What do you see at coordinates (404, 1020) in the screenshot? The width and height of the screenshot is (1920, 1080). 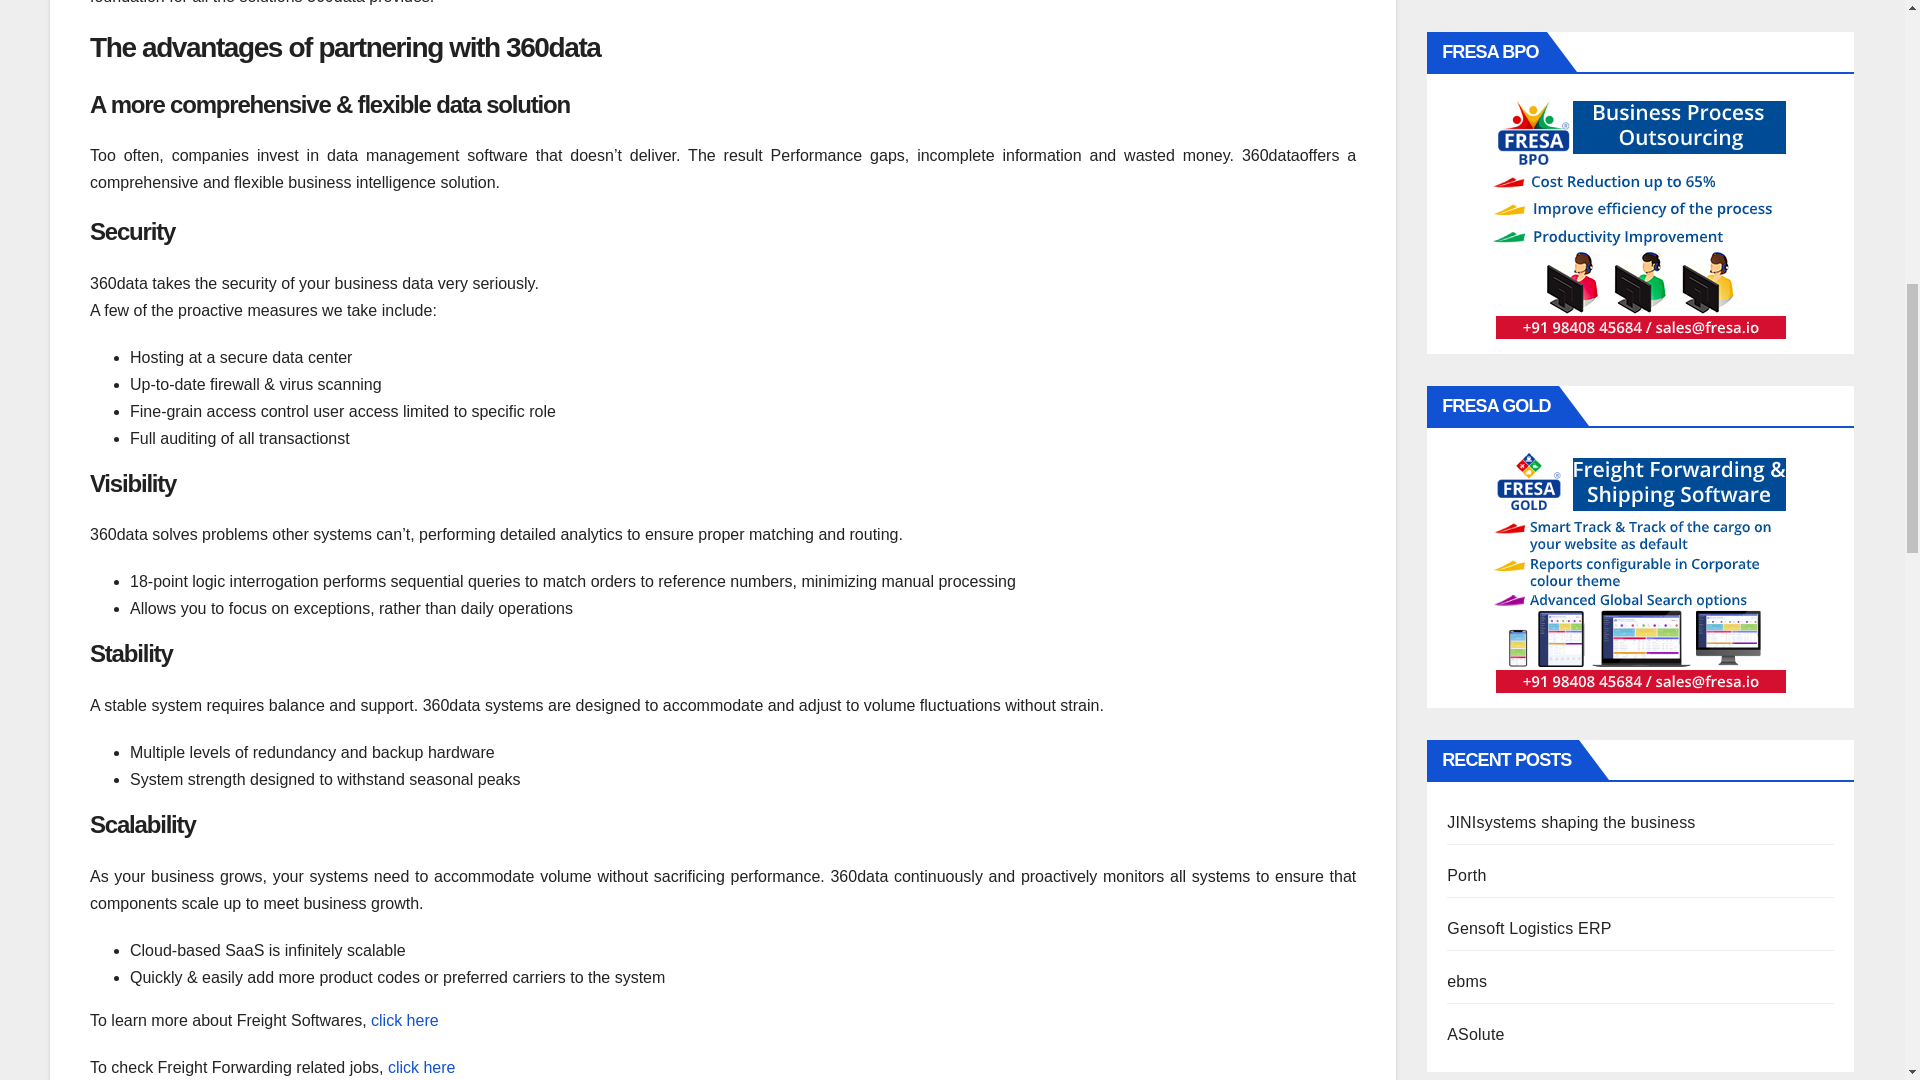 I see `click here` at bounding box center [404, 1020].